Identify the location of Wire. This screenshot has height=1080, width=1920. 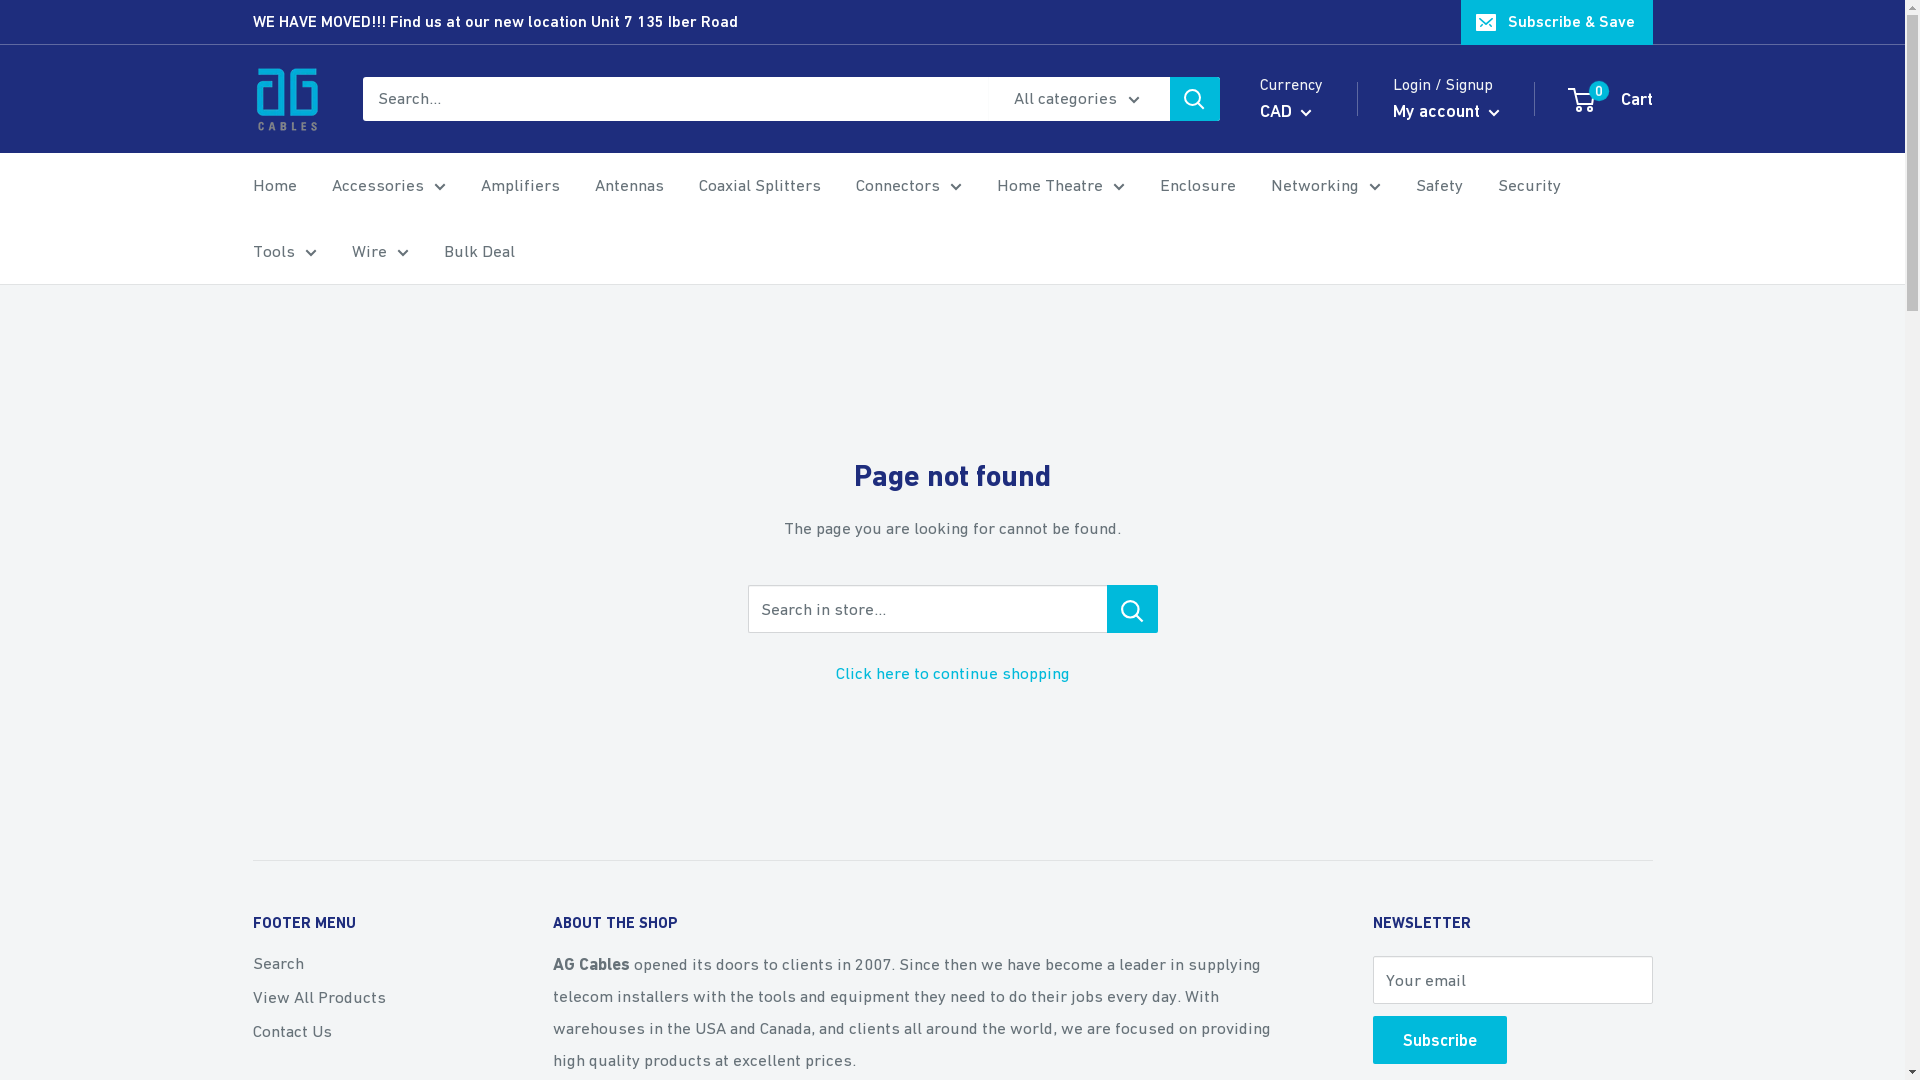
(380, 252).